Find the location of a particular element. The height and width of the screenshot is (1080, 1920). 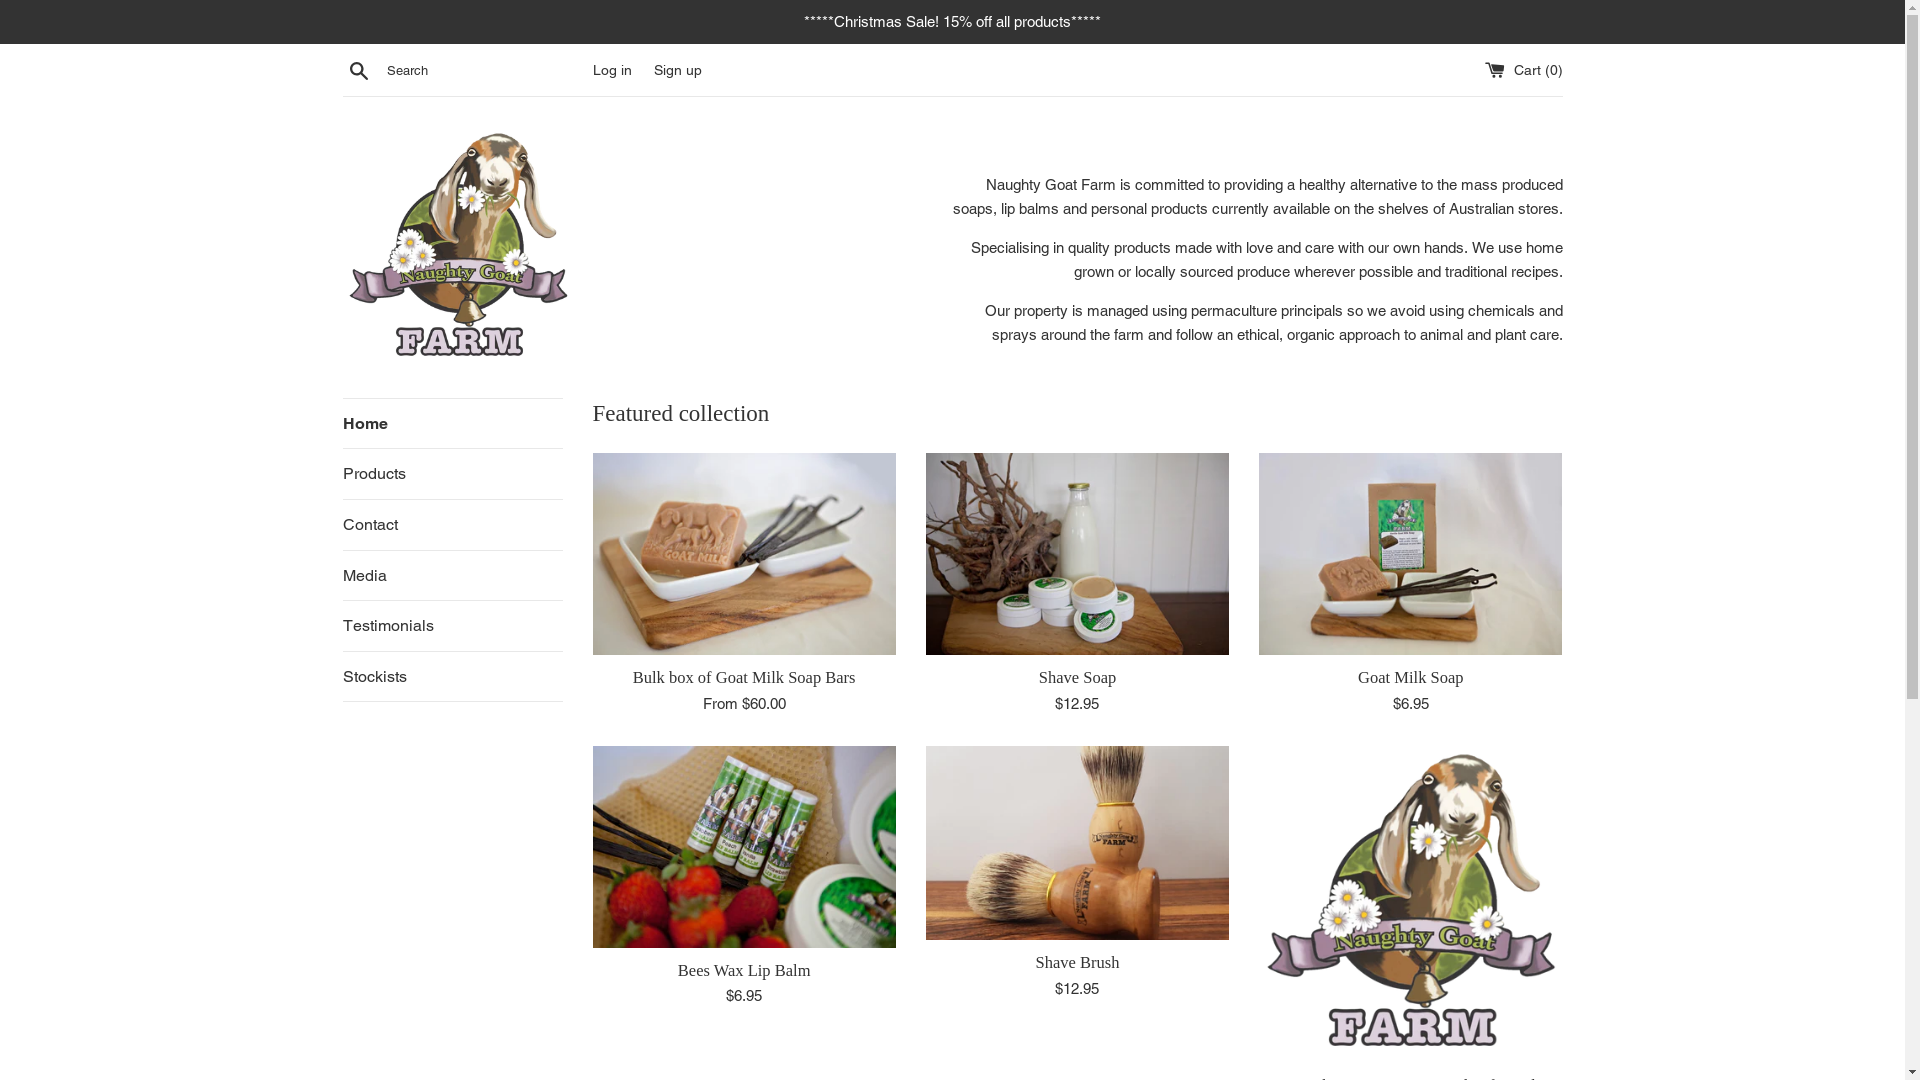

Sign up is located at coordinates (678, 70).